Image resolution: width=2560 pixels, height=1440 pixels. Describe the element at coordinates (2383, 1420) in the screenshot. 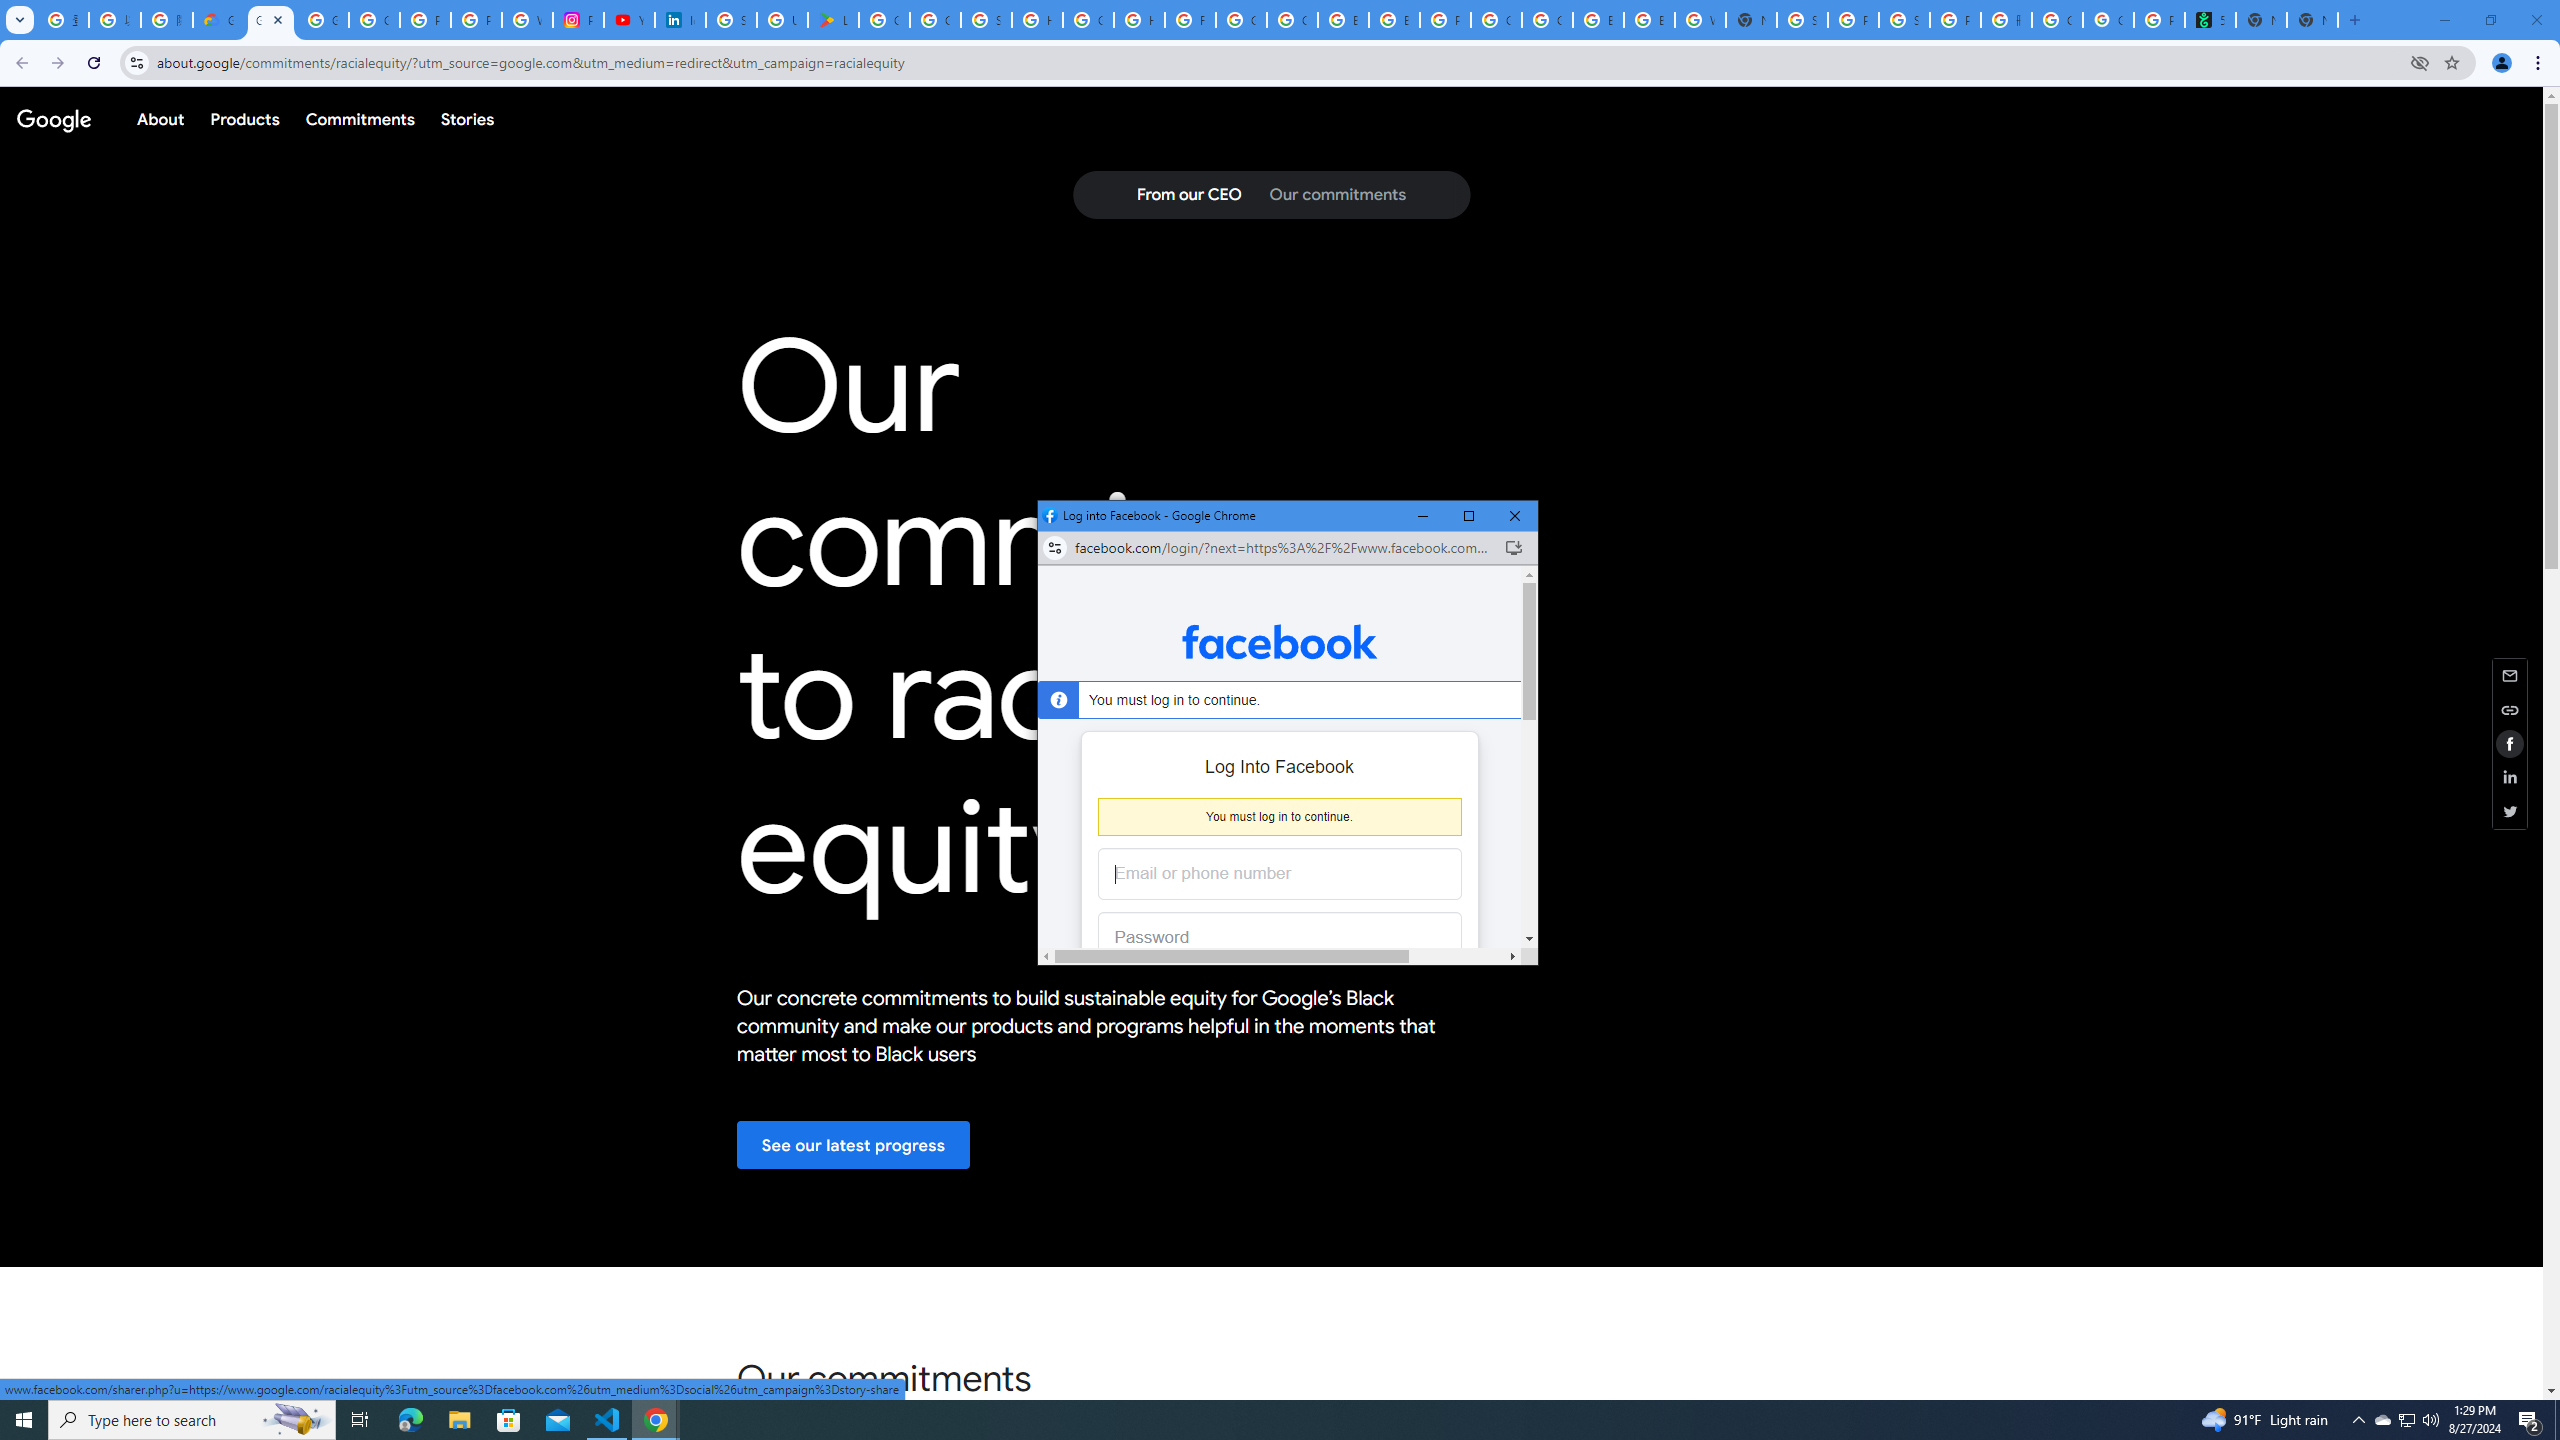

I see `Microsoft Edge` at that location.